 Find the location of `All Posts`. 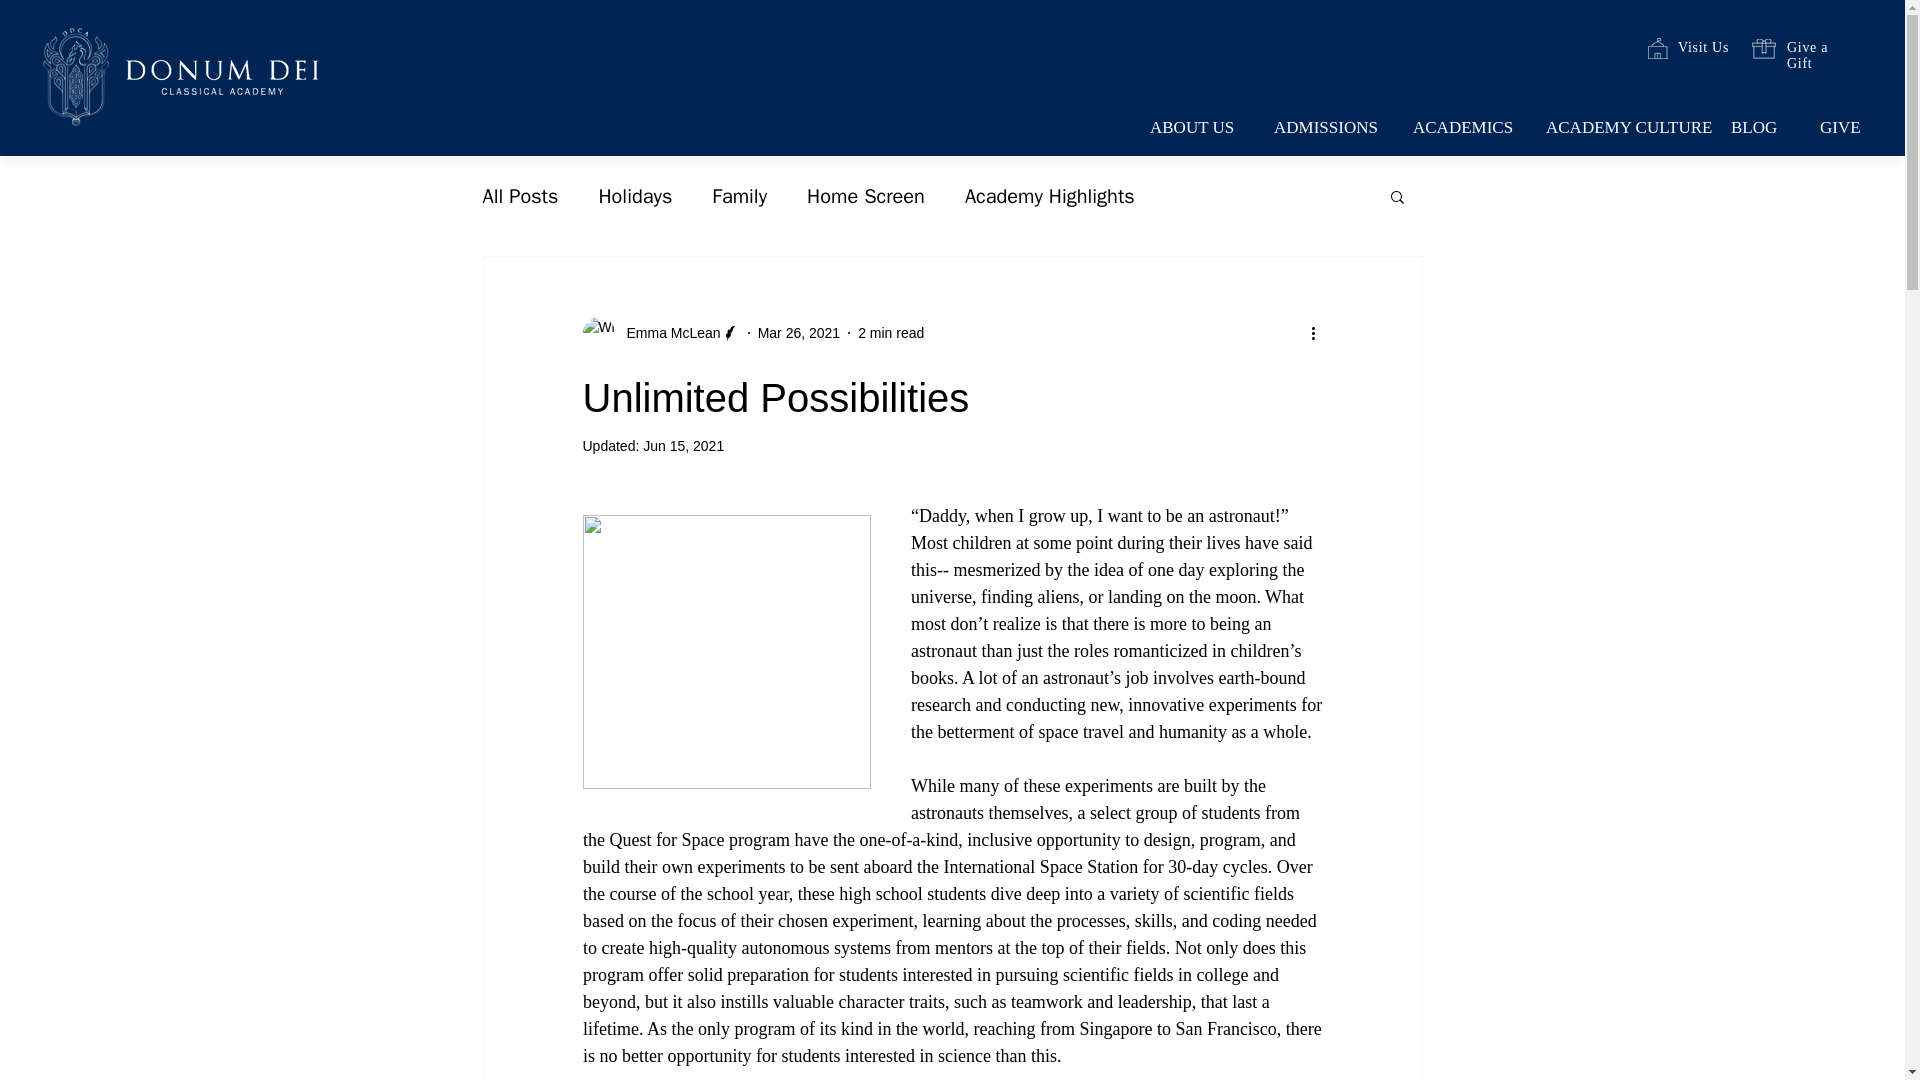

All Posts is located at coordinates (520, 196).